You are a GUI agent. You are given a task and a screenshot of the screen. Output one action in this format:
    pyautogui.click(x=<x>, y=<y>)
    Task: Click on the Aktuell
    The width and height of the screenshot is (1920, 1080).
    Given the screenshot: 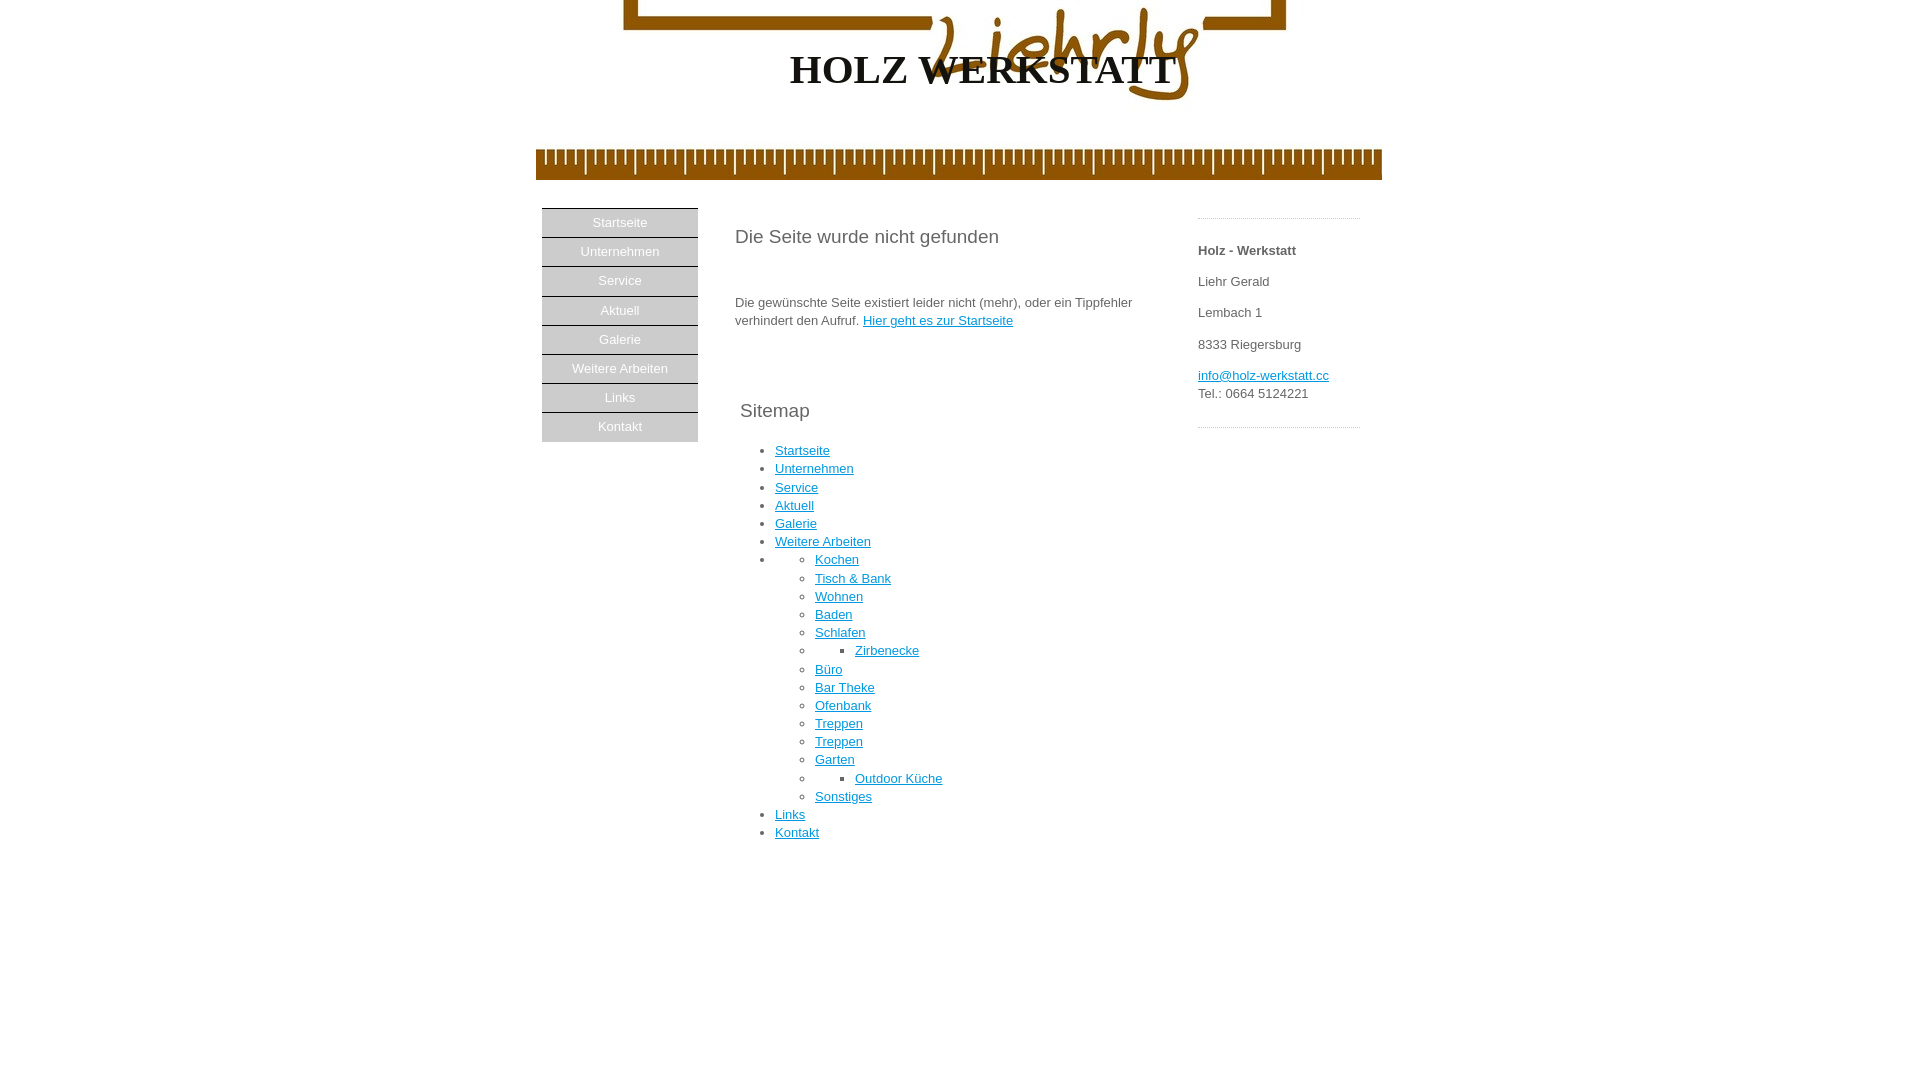 What is the action you would take?
    pyautogui.click(x=620, y=310)
    